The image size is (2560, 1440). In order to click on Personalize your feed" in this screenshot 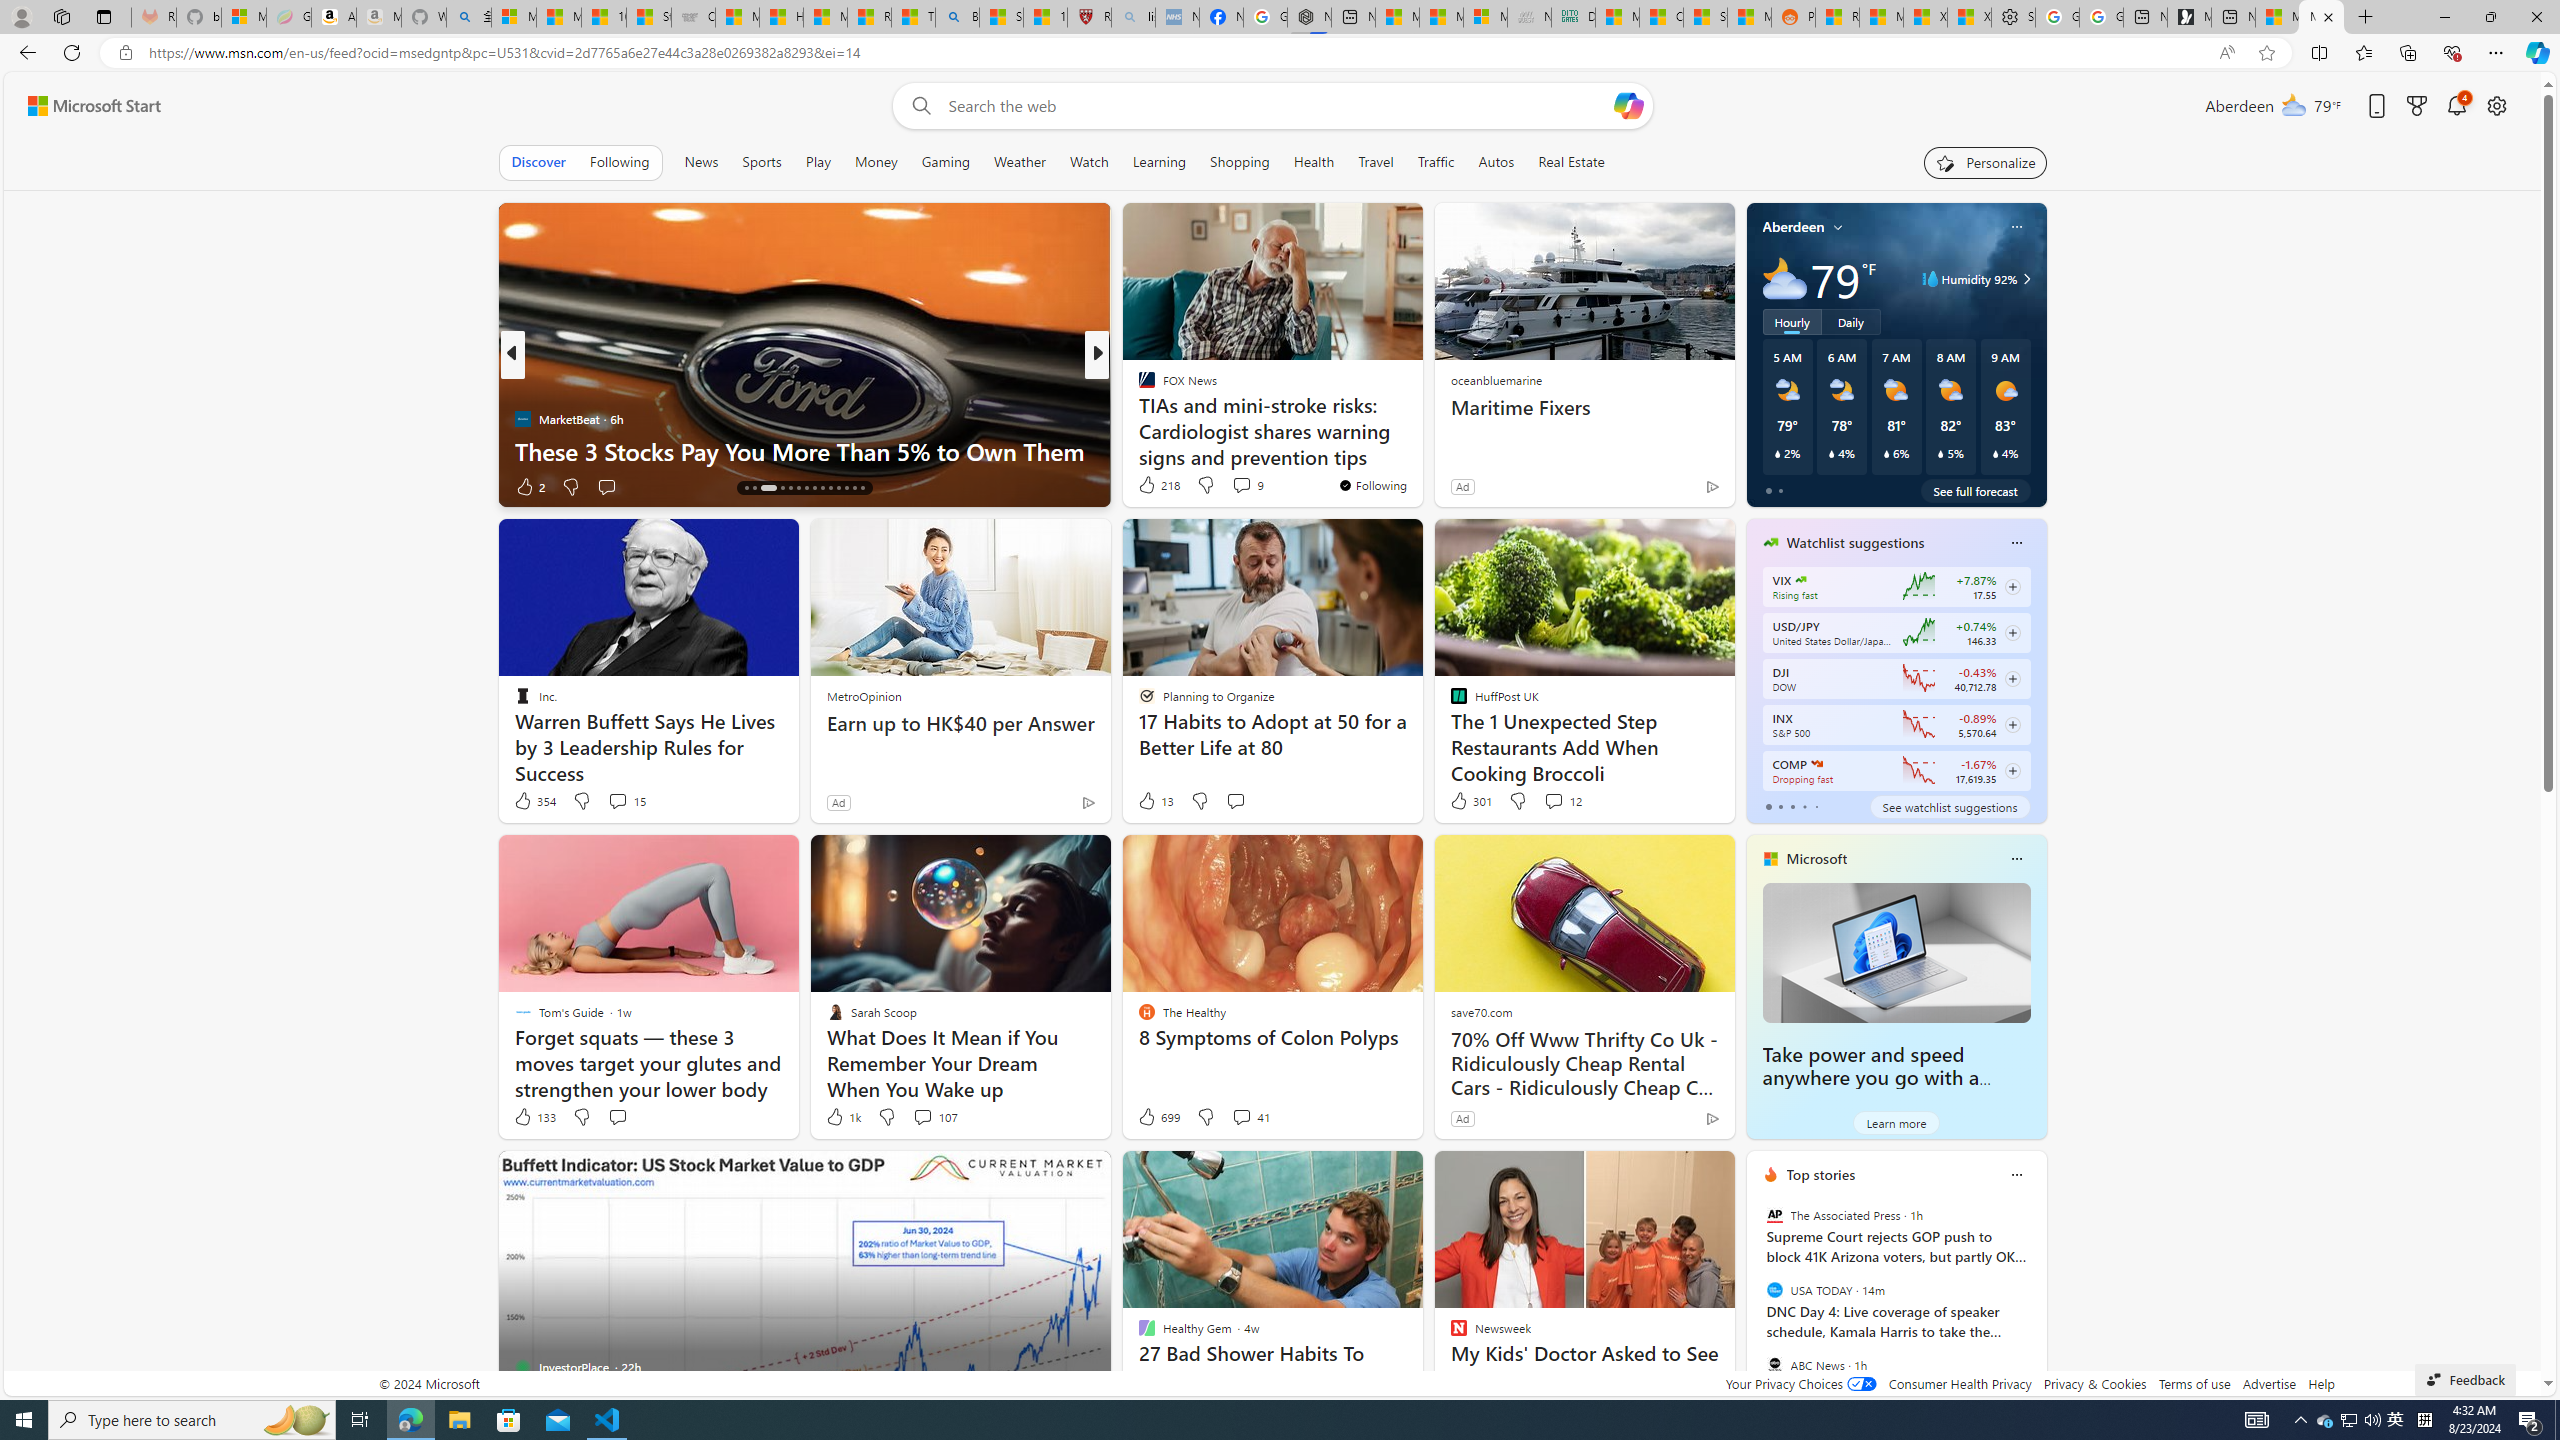, I will do `click(1986, 162)`.